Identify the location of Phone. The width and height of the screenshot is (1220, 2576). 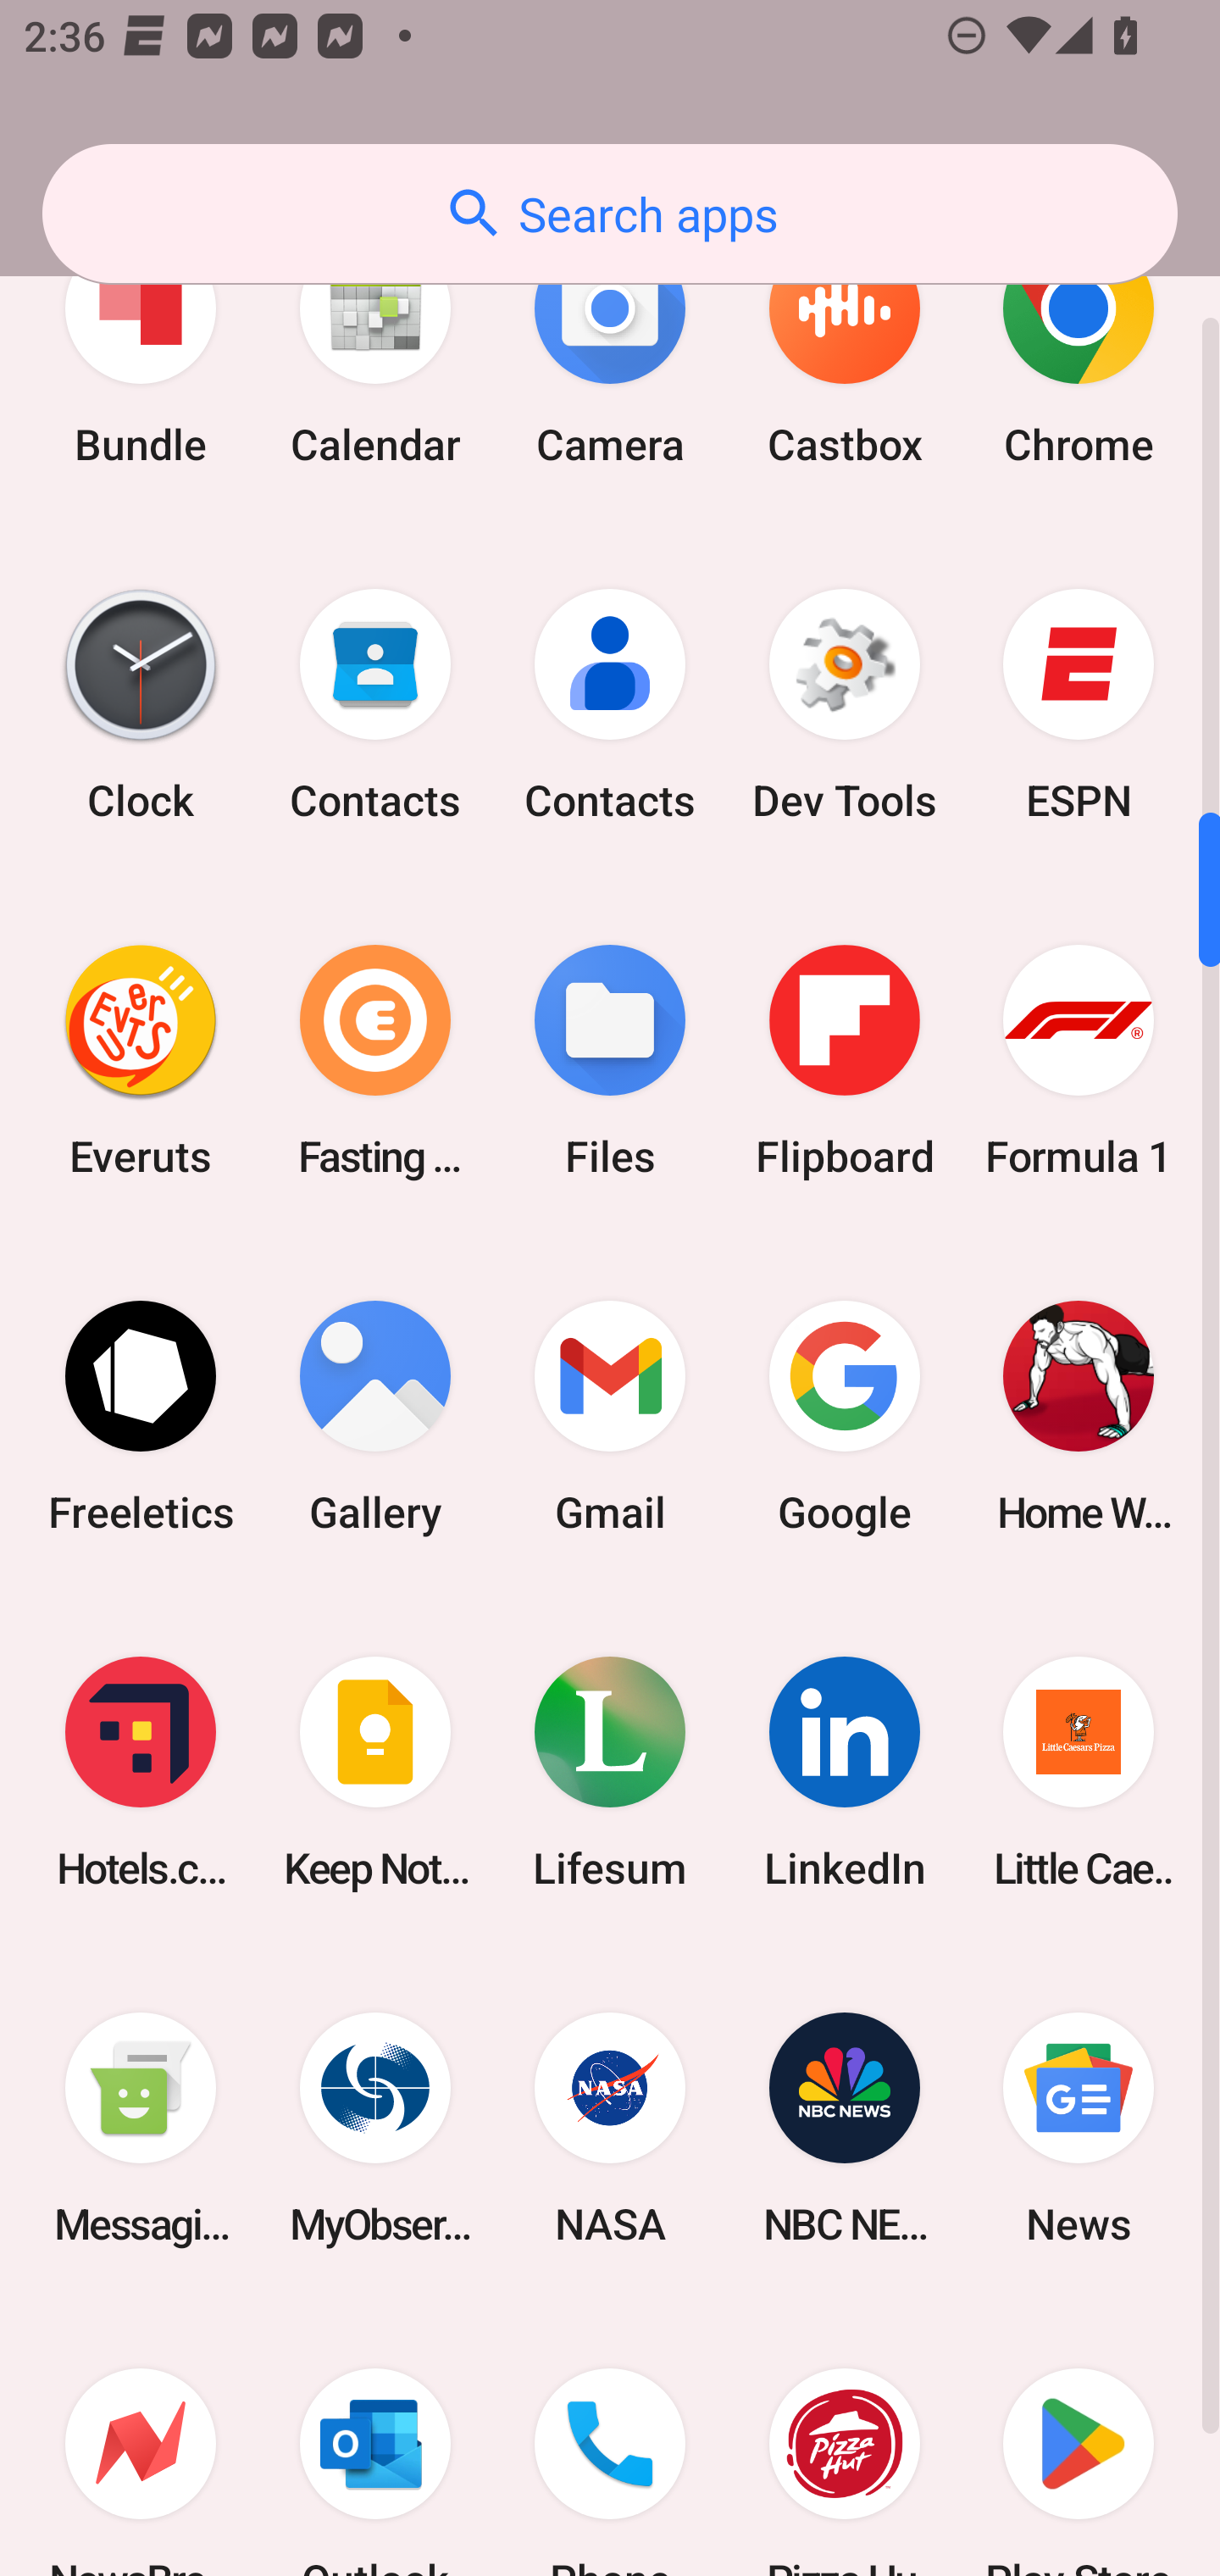
(610, 2440).